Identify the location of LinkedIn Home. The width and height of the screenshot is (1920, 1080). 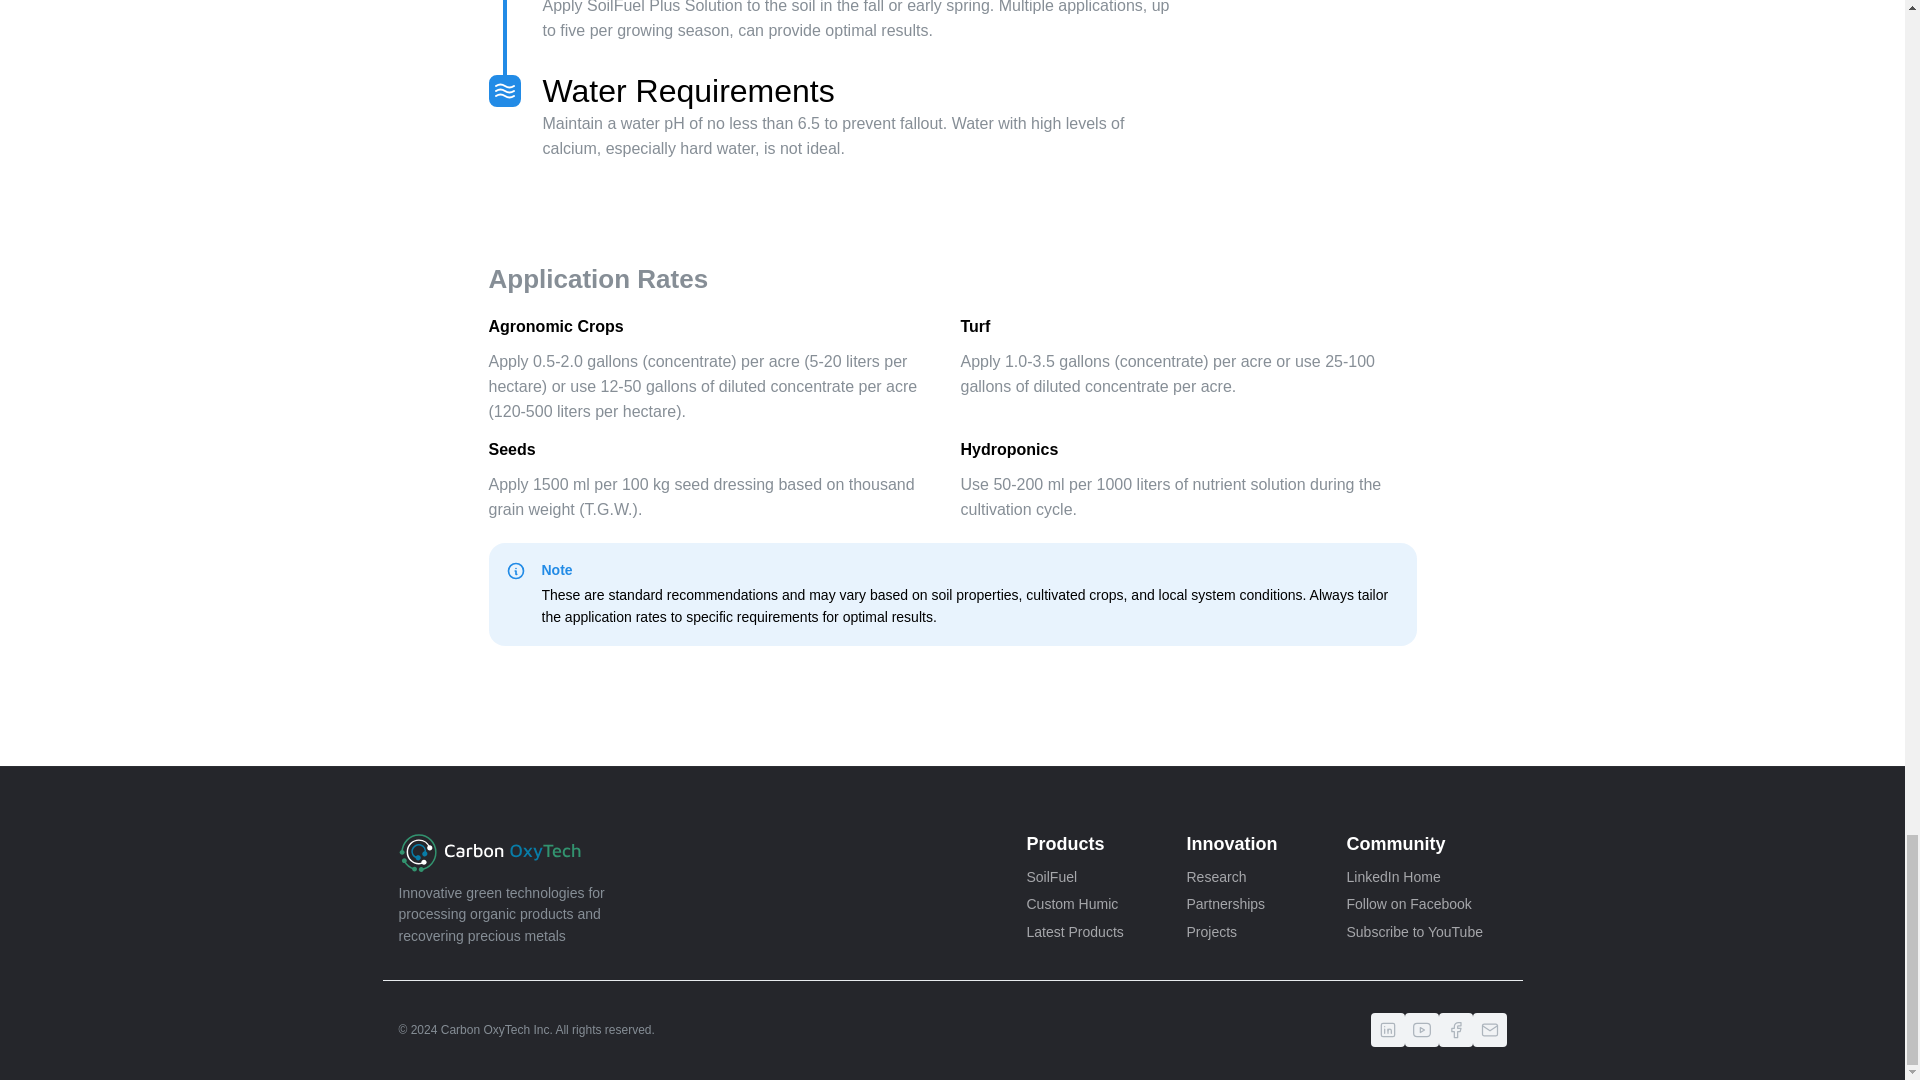
(1425, 878).